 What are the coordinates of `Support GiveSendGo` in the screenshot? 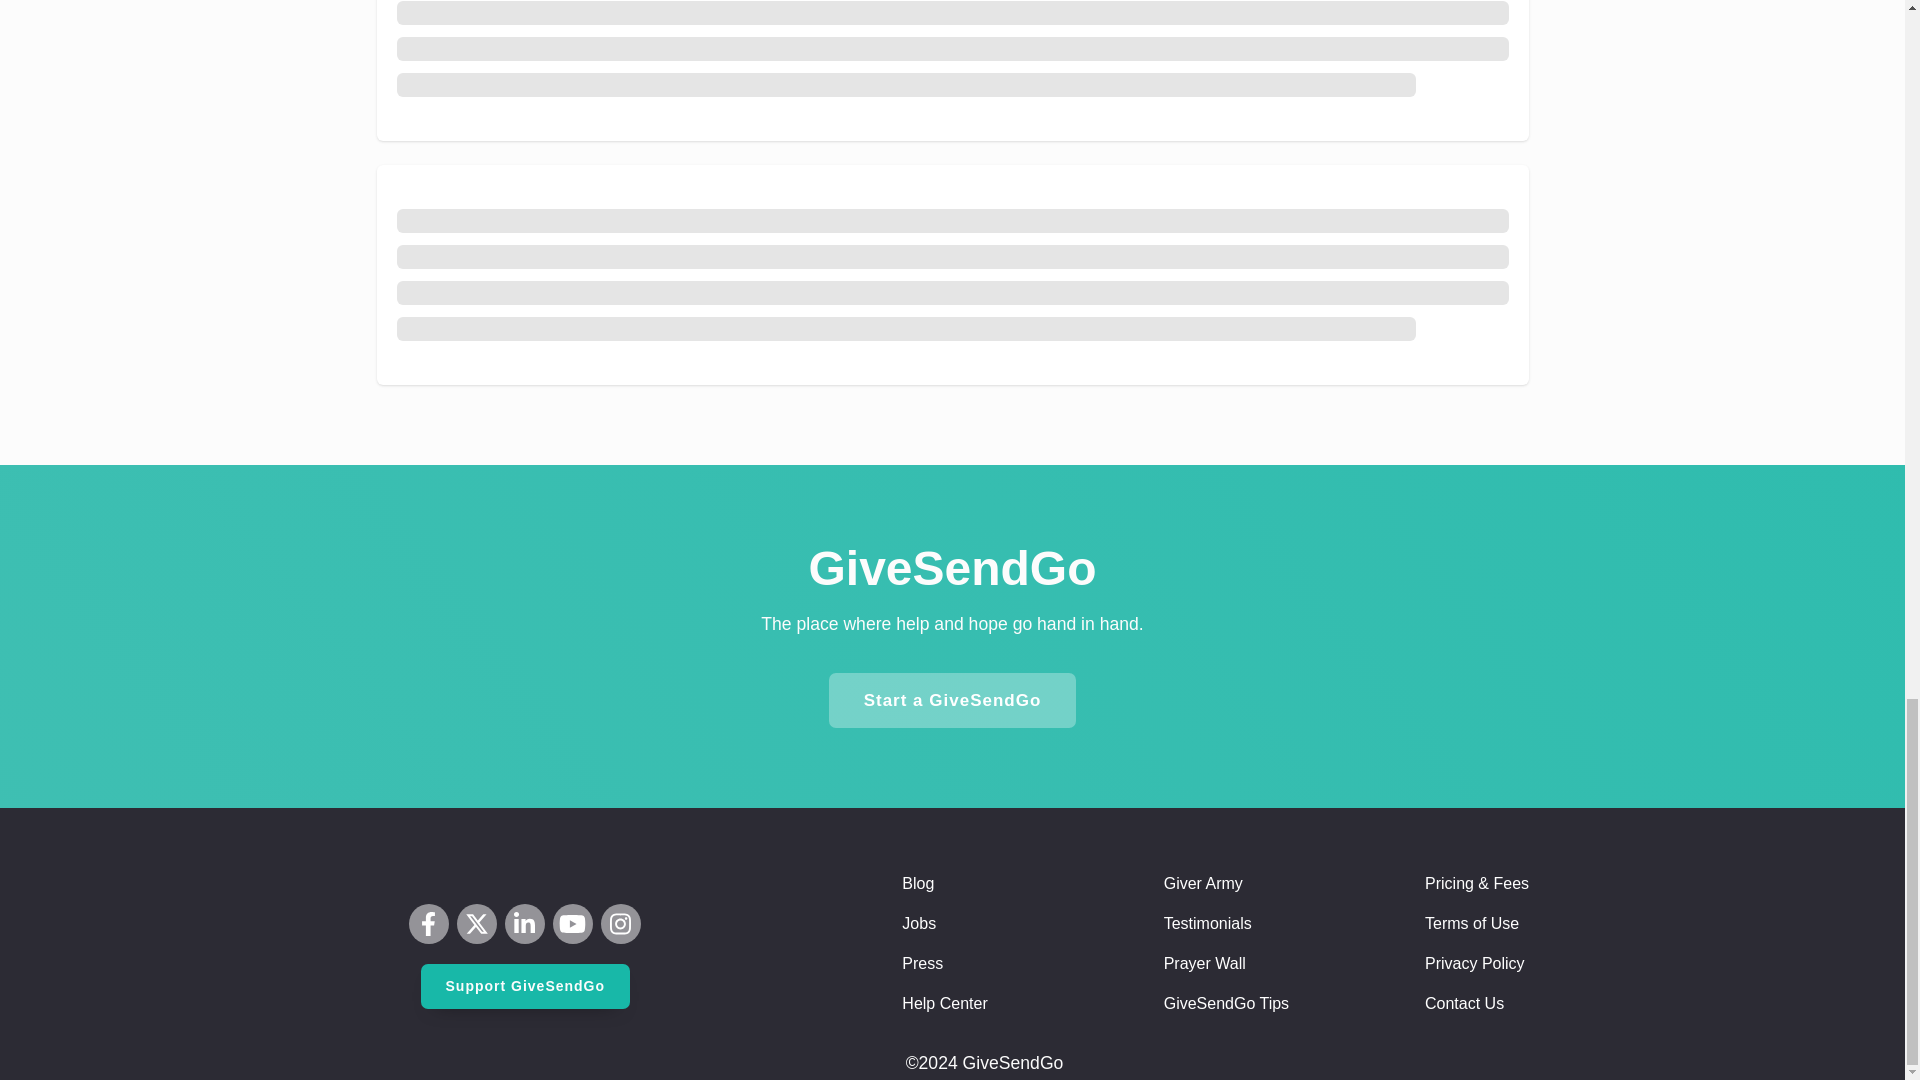 It's located at (524, 986).